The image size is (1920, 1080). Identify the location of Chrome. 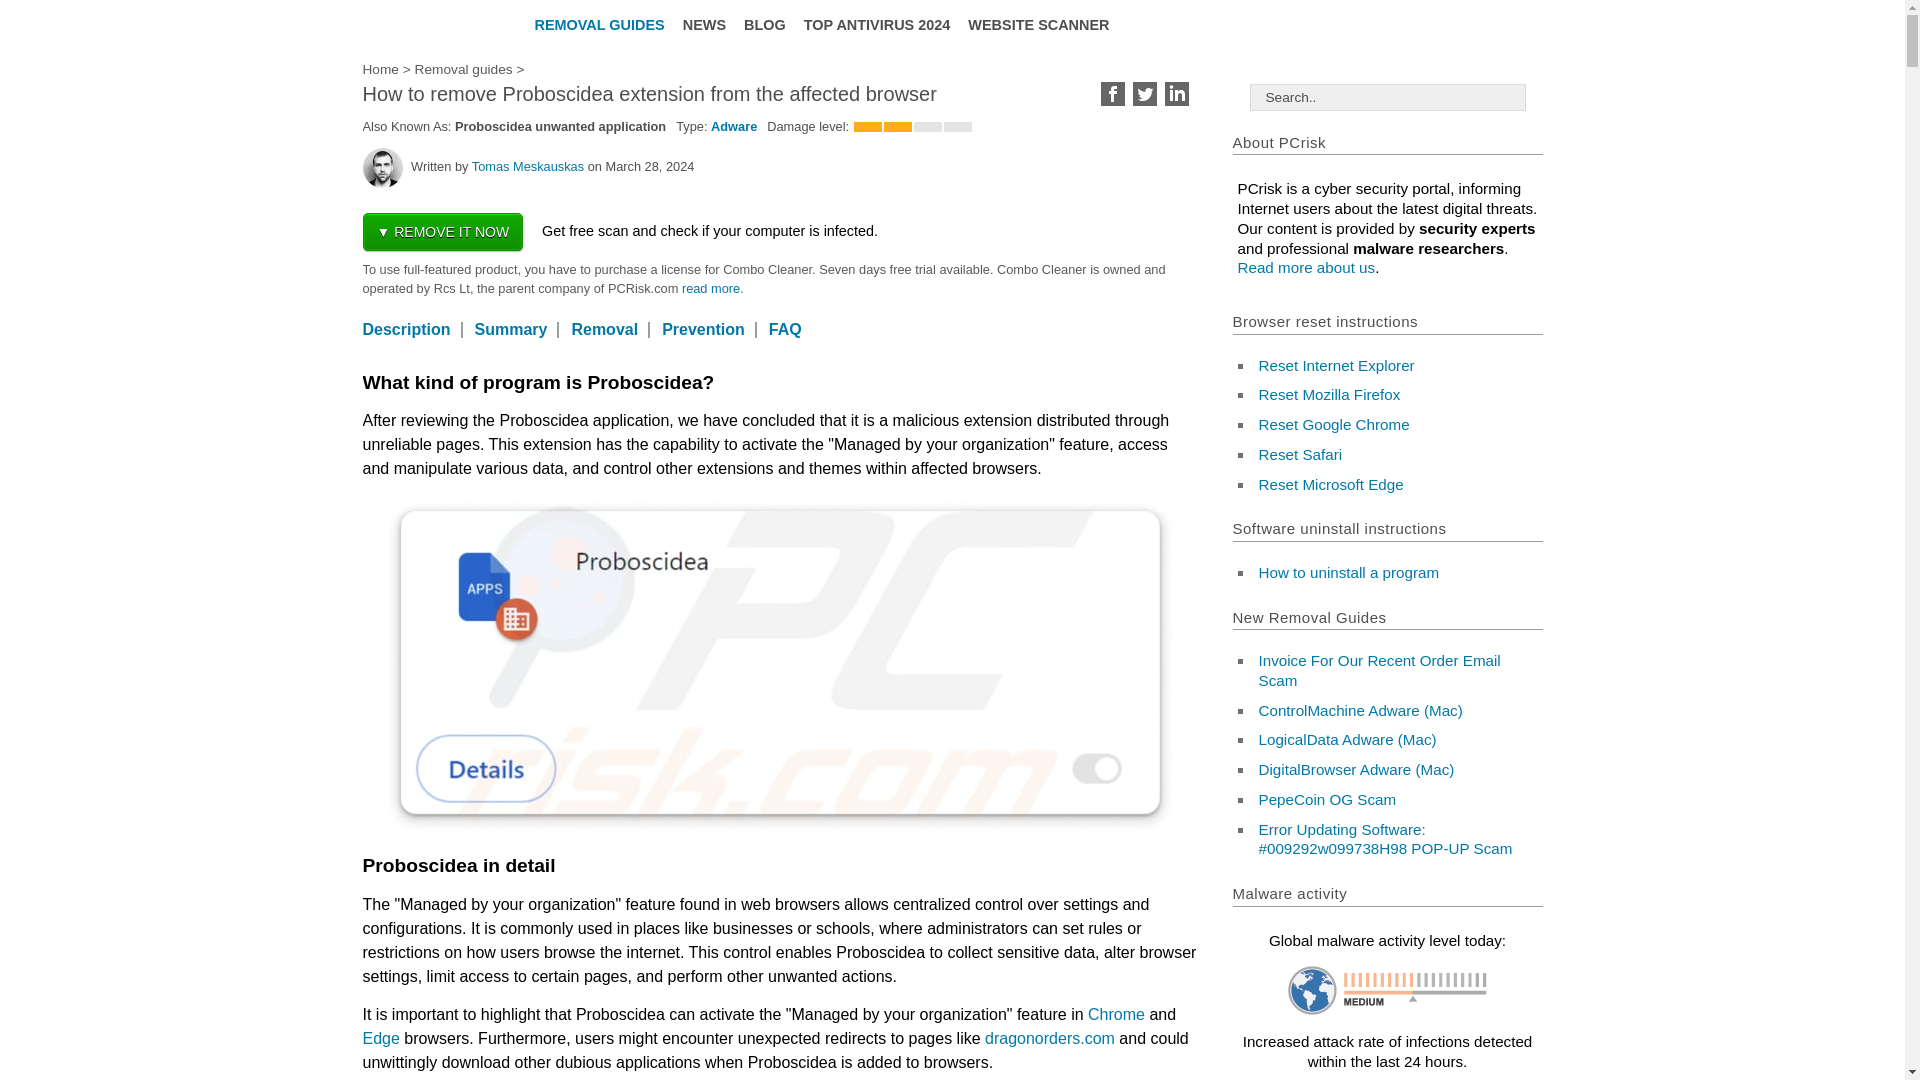
(1116, 1014).